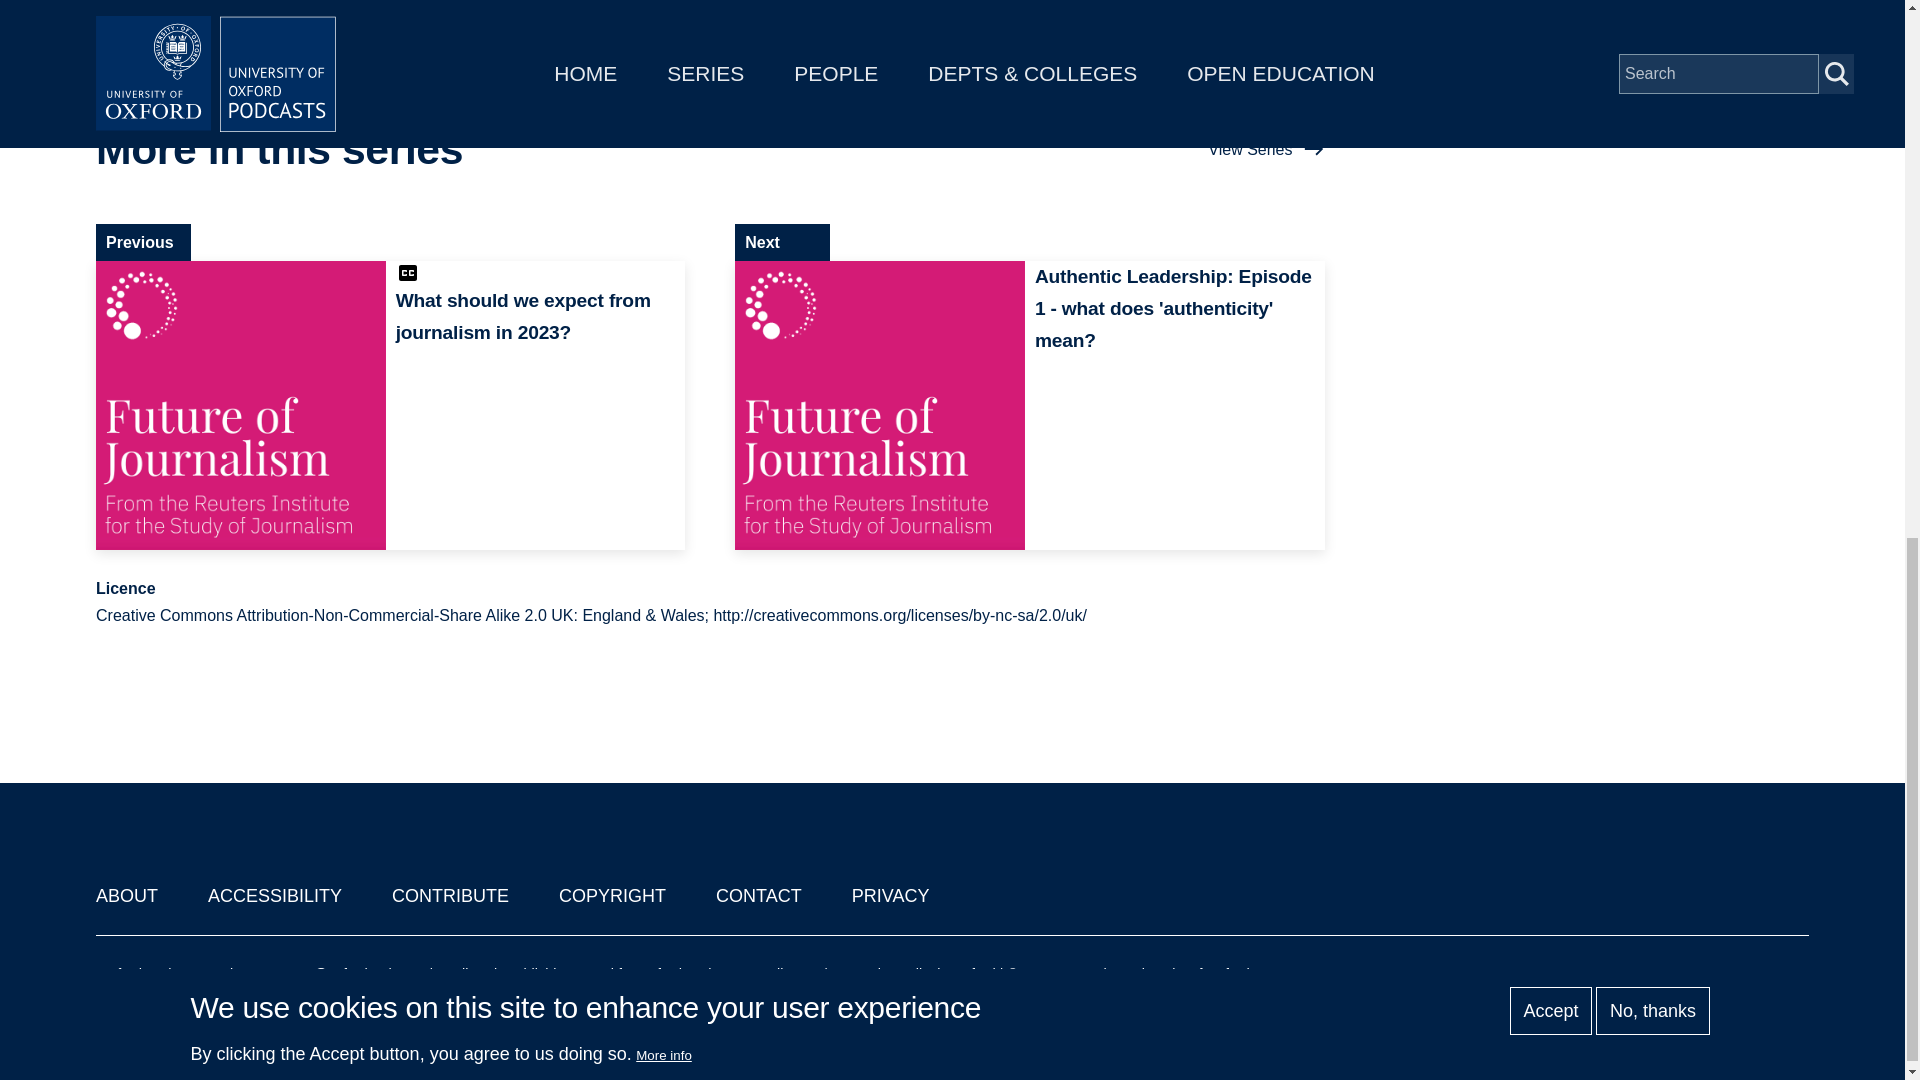 This screenshot has width=1920, height=1080. I want to click on Download Transcript, so click(1604, 82).